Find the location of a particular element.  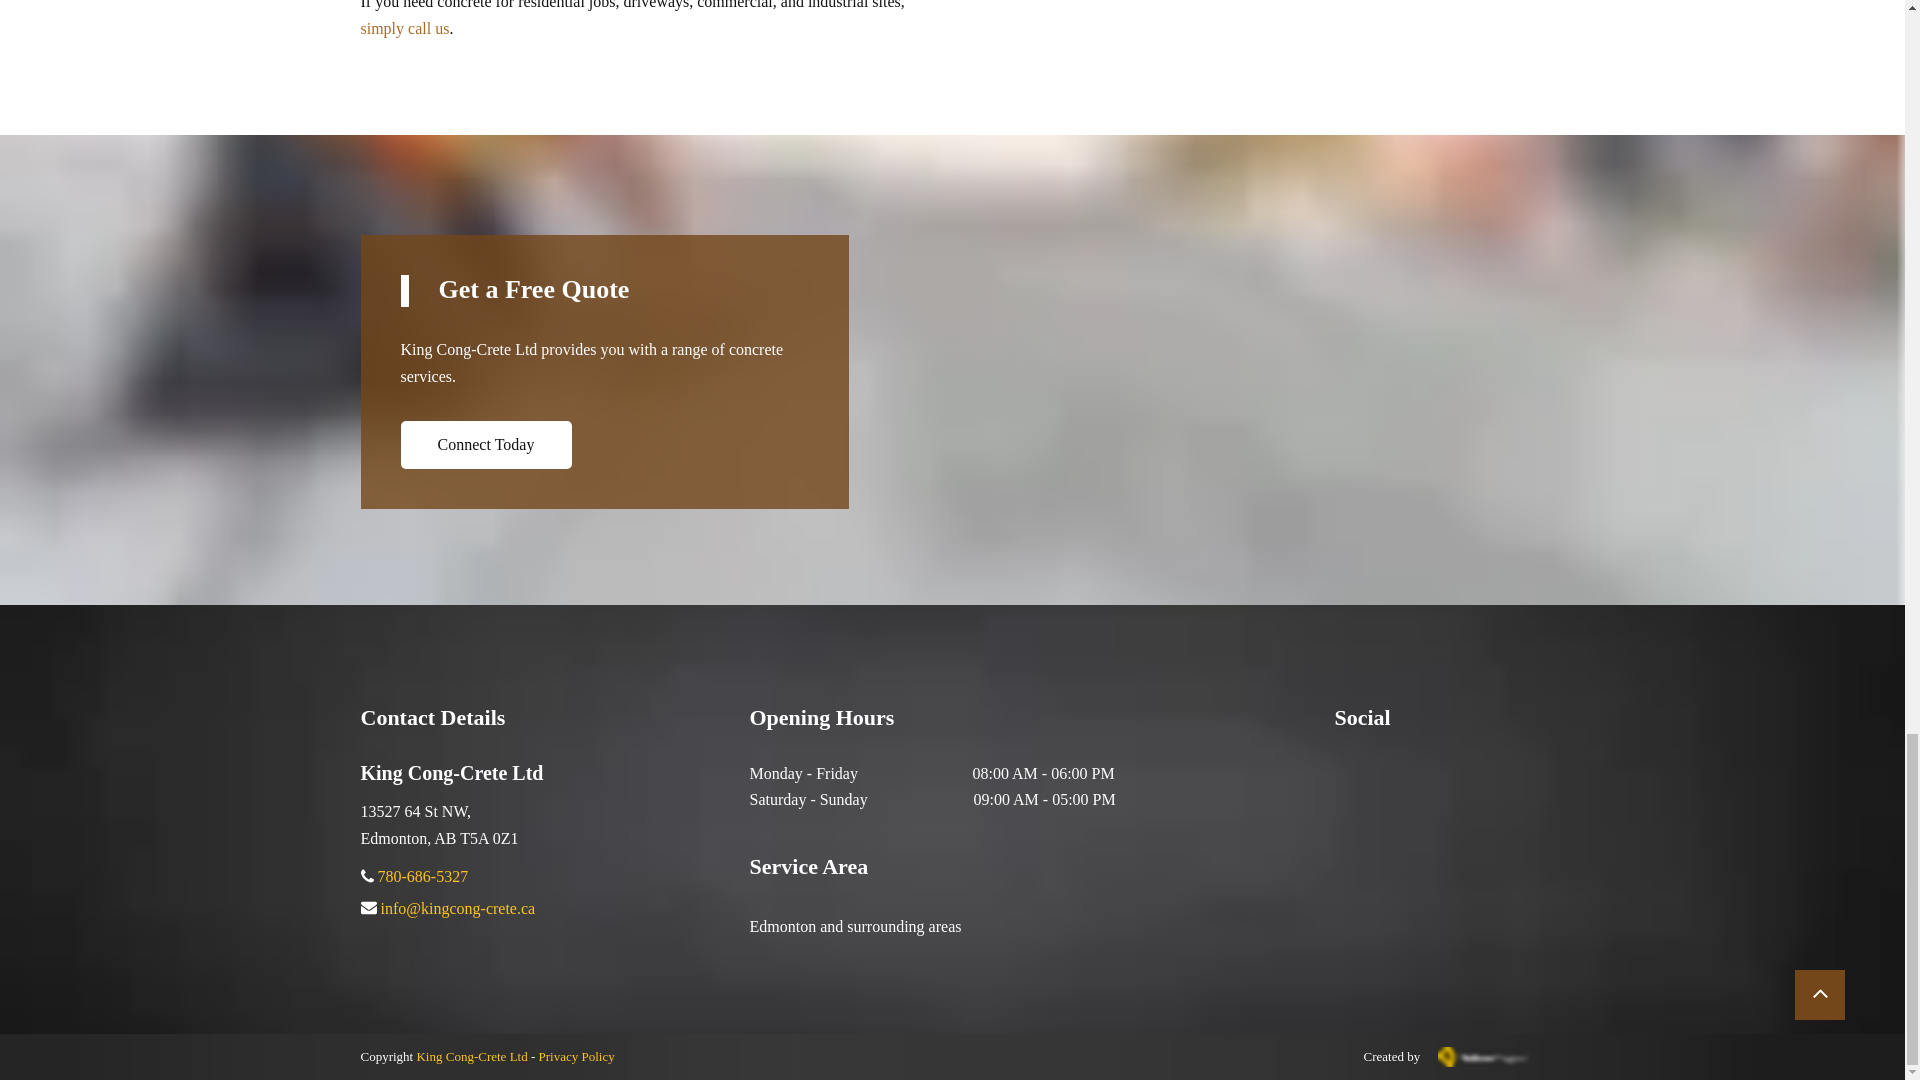

King Cong-Crete Ltd is located at coordinates (471, 1056).